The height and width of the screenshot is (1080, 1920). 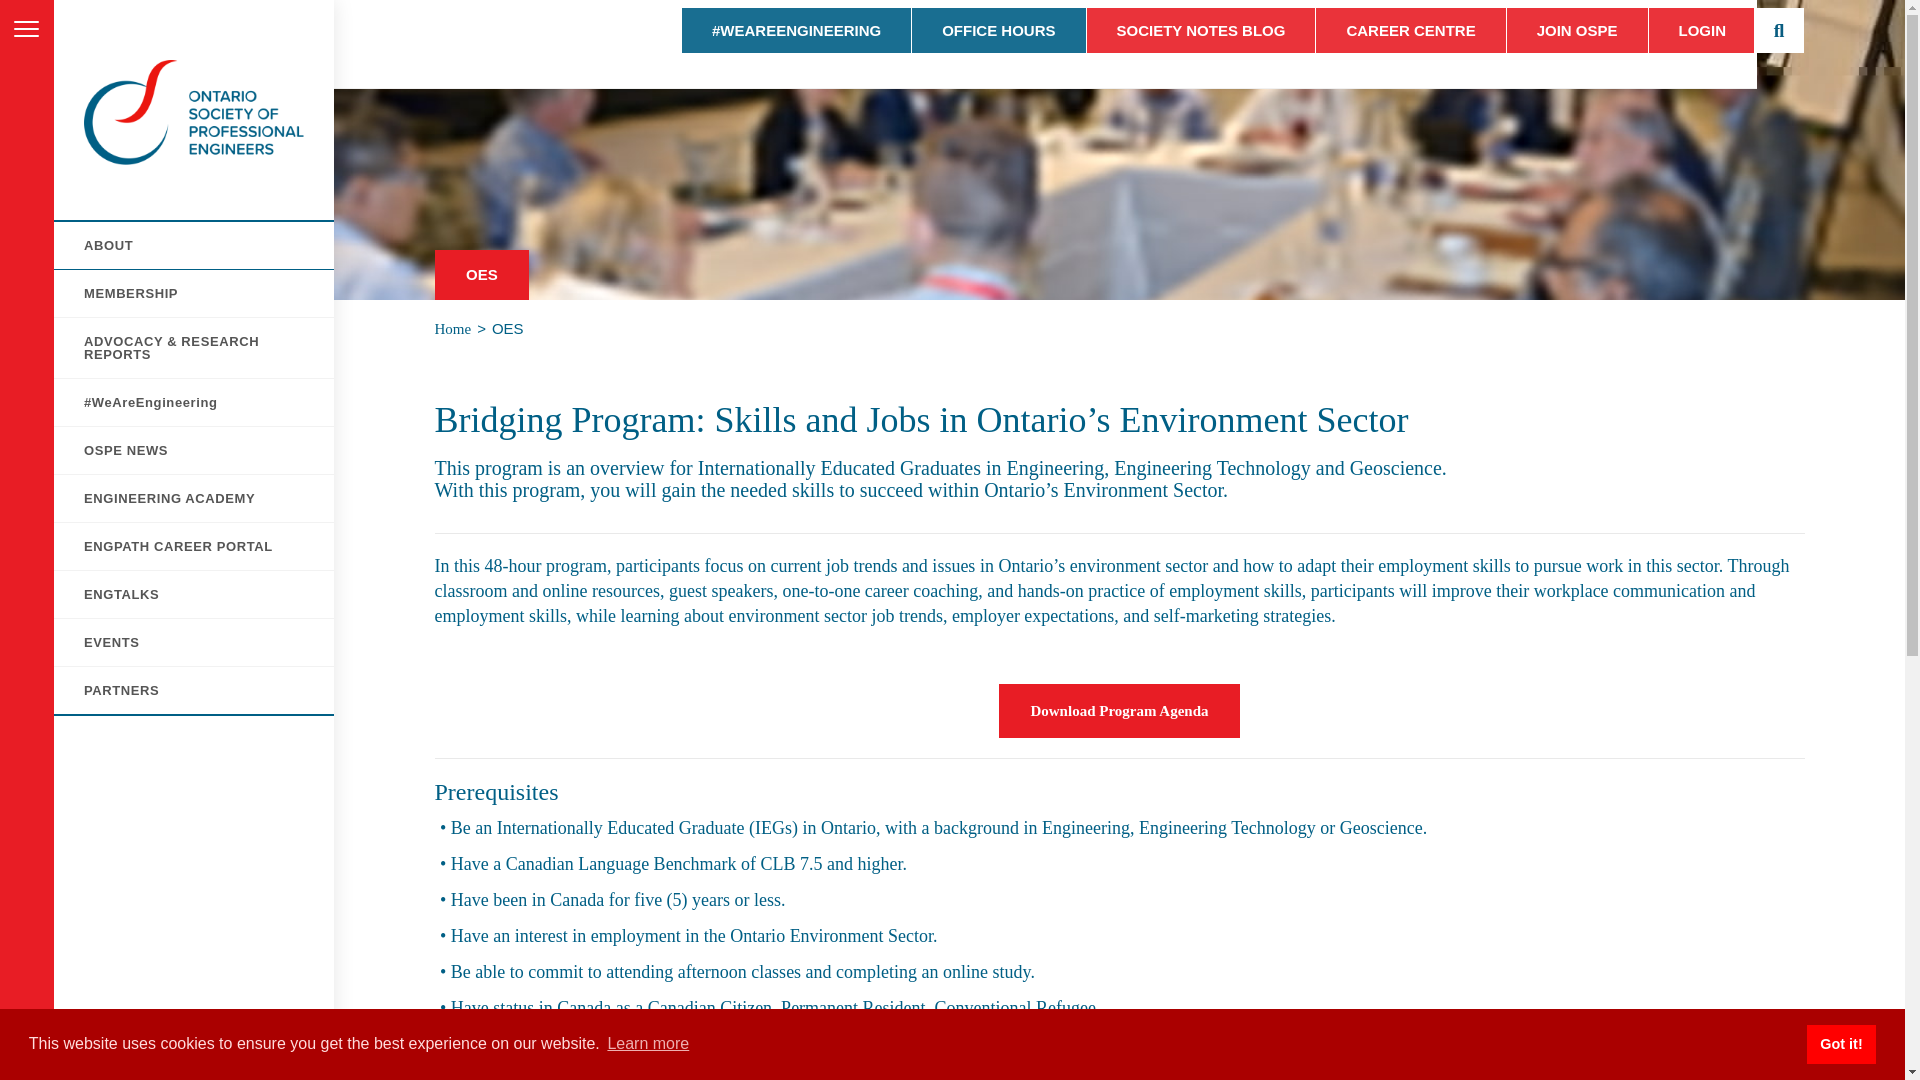 What do you see at coordinates (1702, 30) in the screenshot?
I see `LOGIN` at bounding box center [1702, 30].